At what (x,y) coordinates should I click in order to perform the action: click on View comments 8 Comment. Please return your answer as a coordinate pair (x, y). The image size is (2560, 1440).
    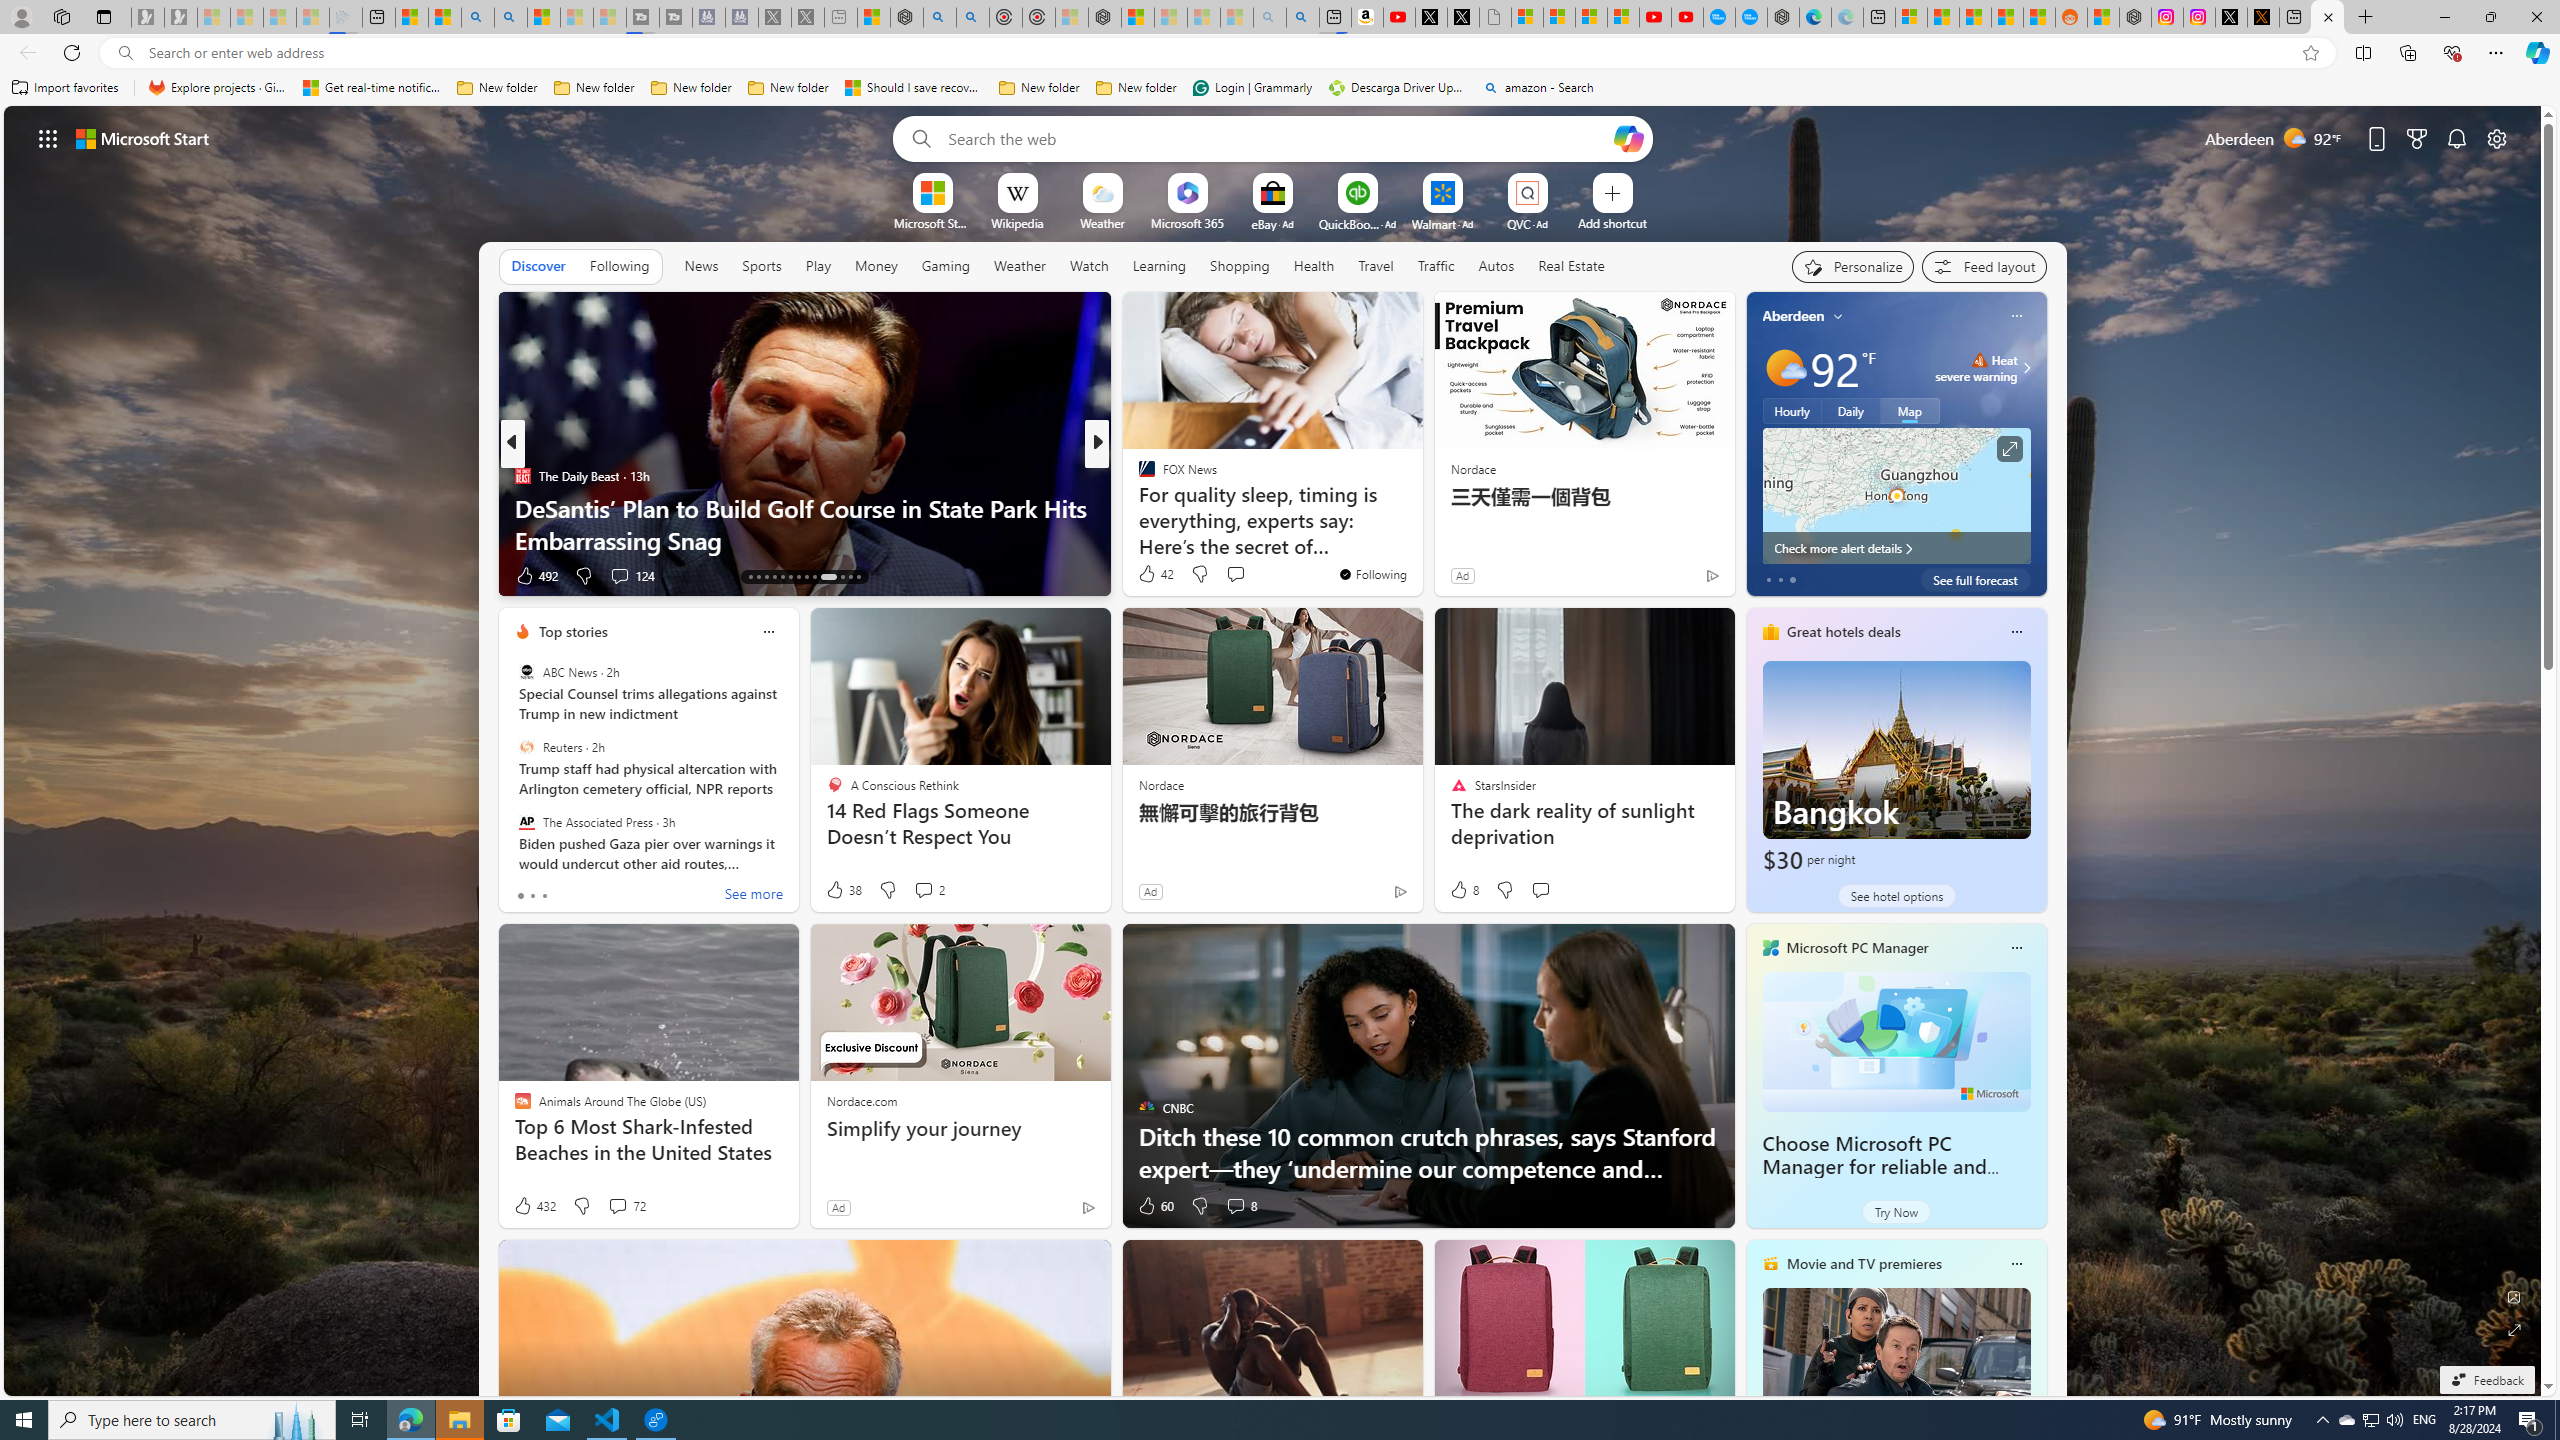
    Looking at the image, I should click on (1236, 1206).